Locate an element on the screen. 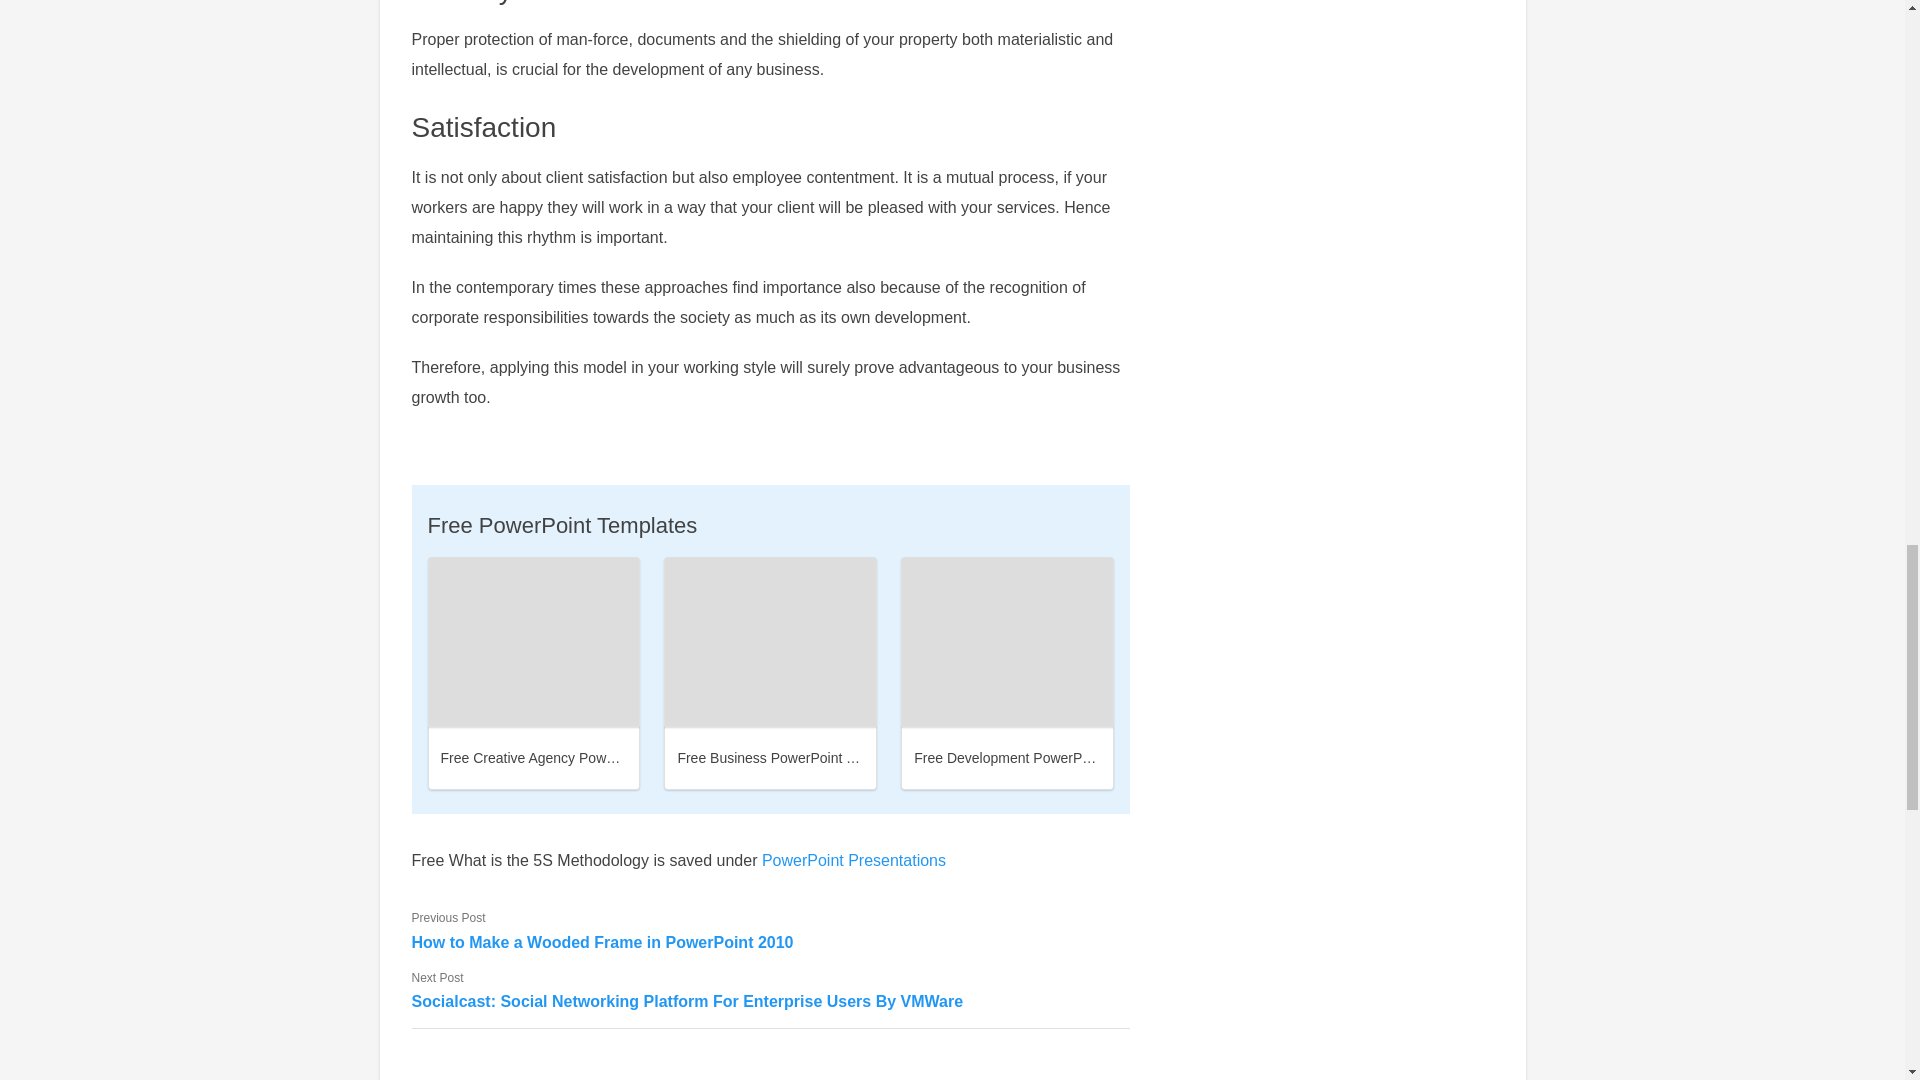 The image size is (1920, 1080). Free Business PowerPoint Template is located at coordinates (790, 757).